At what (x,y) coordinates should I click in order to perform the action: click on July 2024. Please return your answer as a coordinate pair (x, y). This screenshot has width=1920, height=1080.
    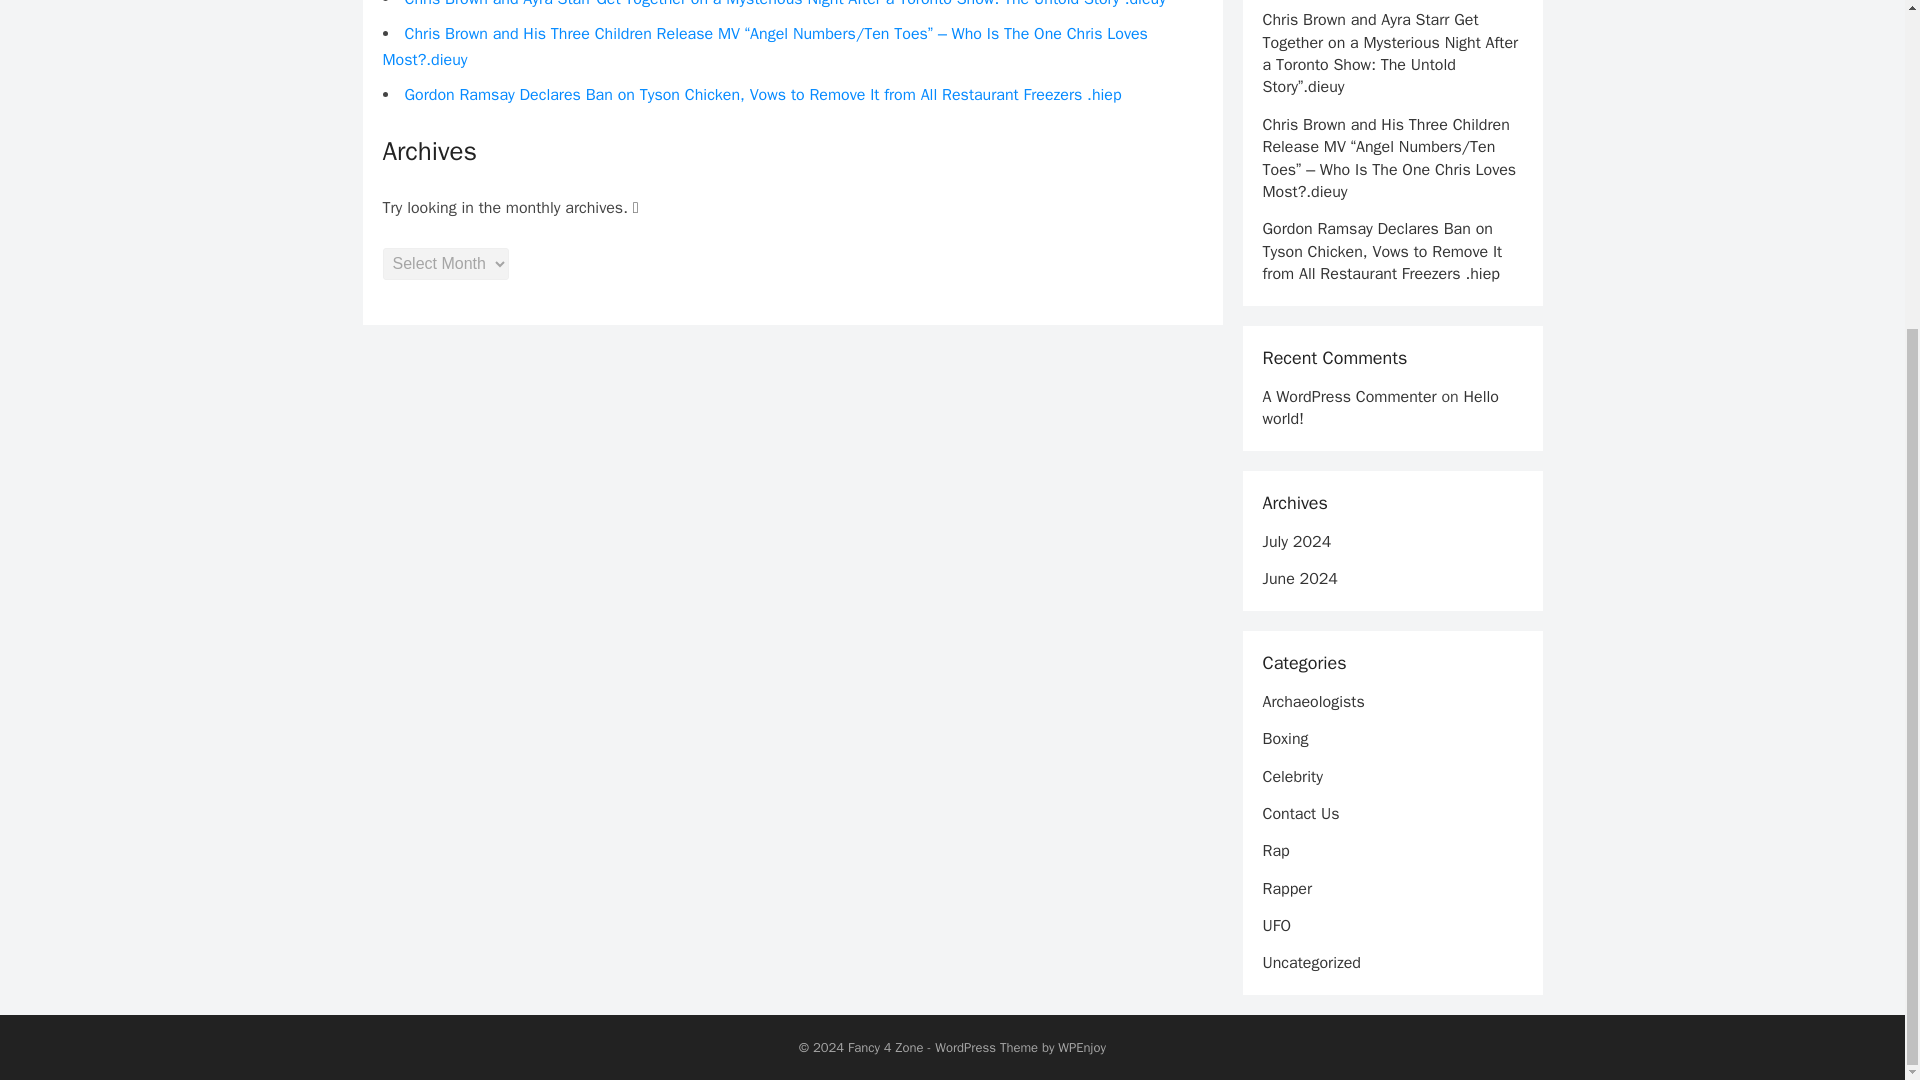
    Looking at the image, I should click on (1296, 542).